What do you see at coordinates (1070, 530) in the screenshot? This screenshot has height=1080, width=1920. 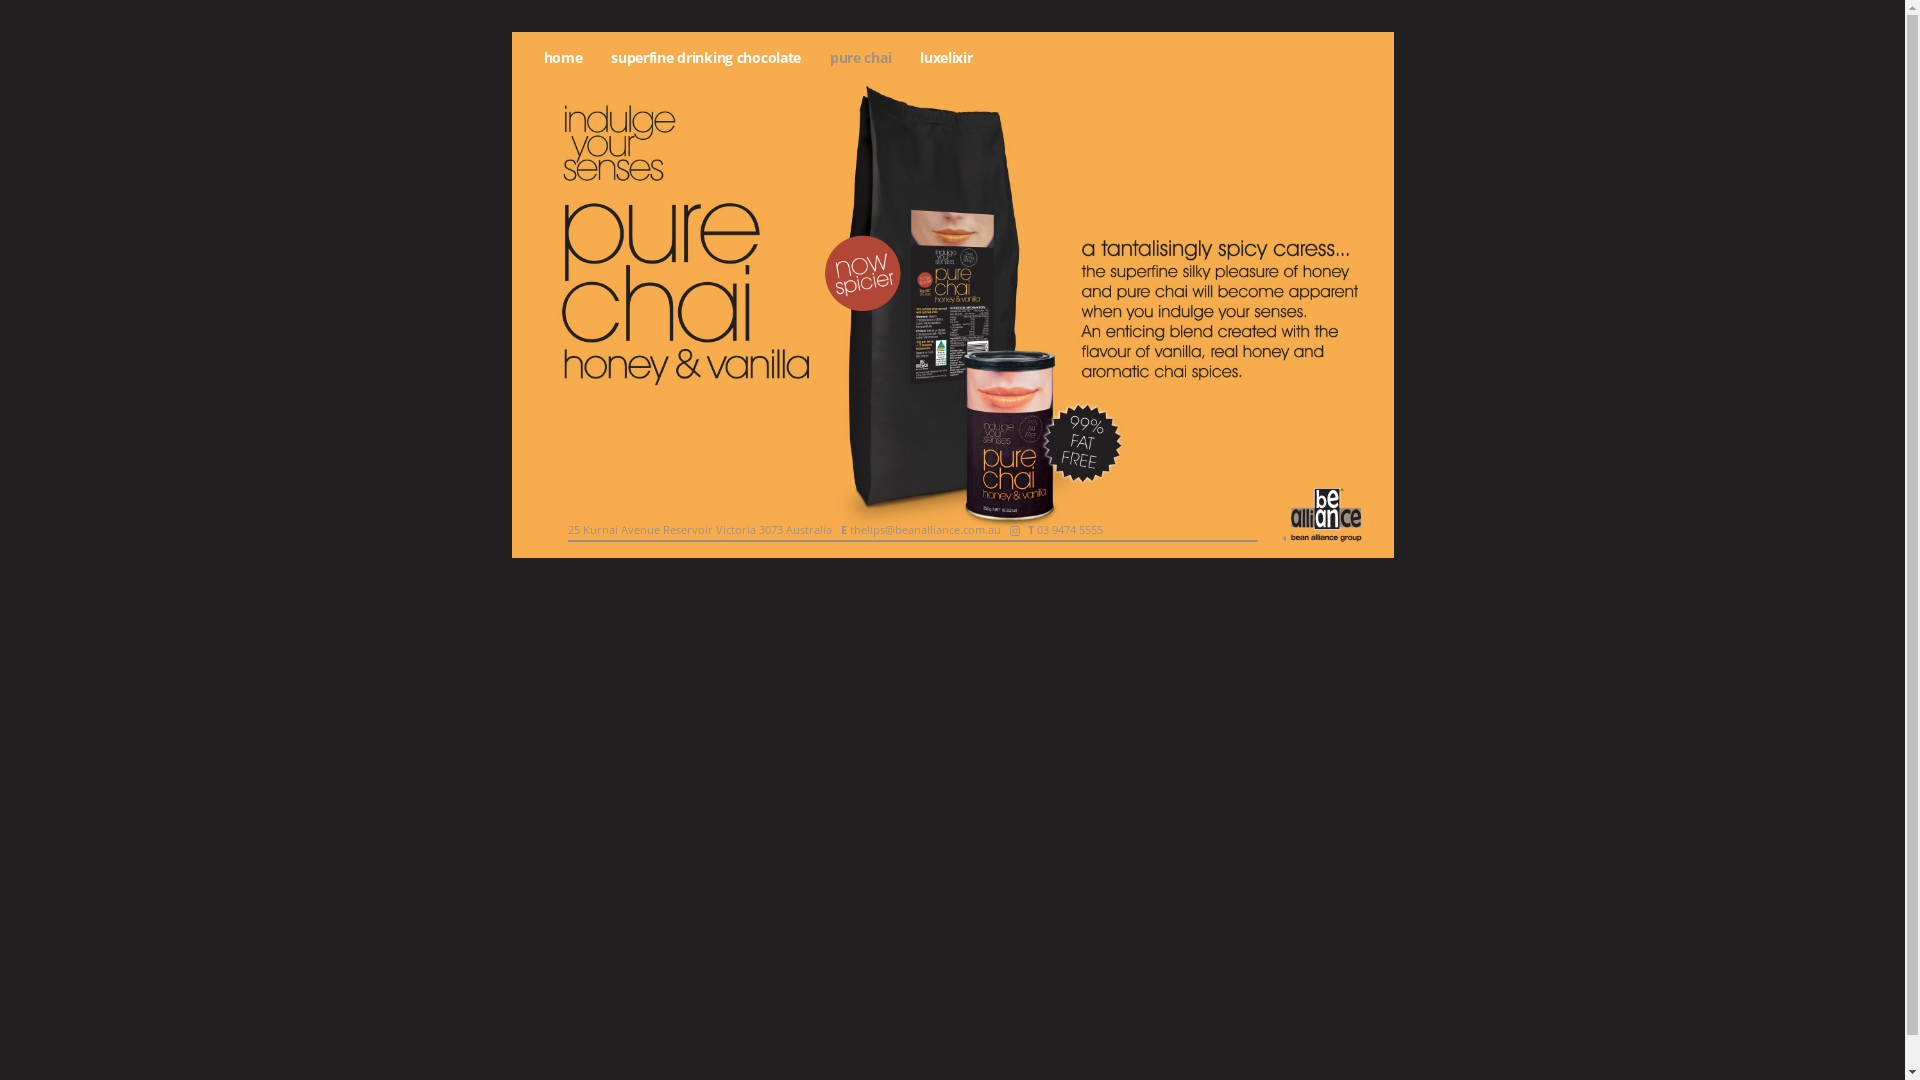 I see `03 9474 5555` at bounding box center [1070, 530].